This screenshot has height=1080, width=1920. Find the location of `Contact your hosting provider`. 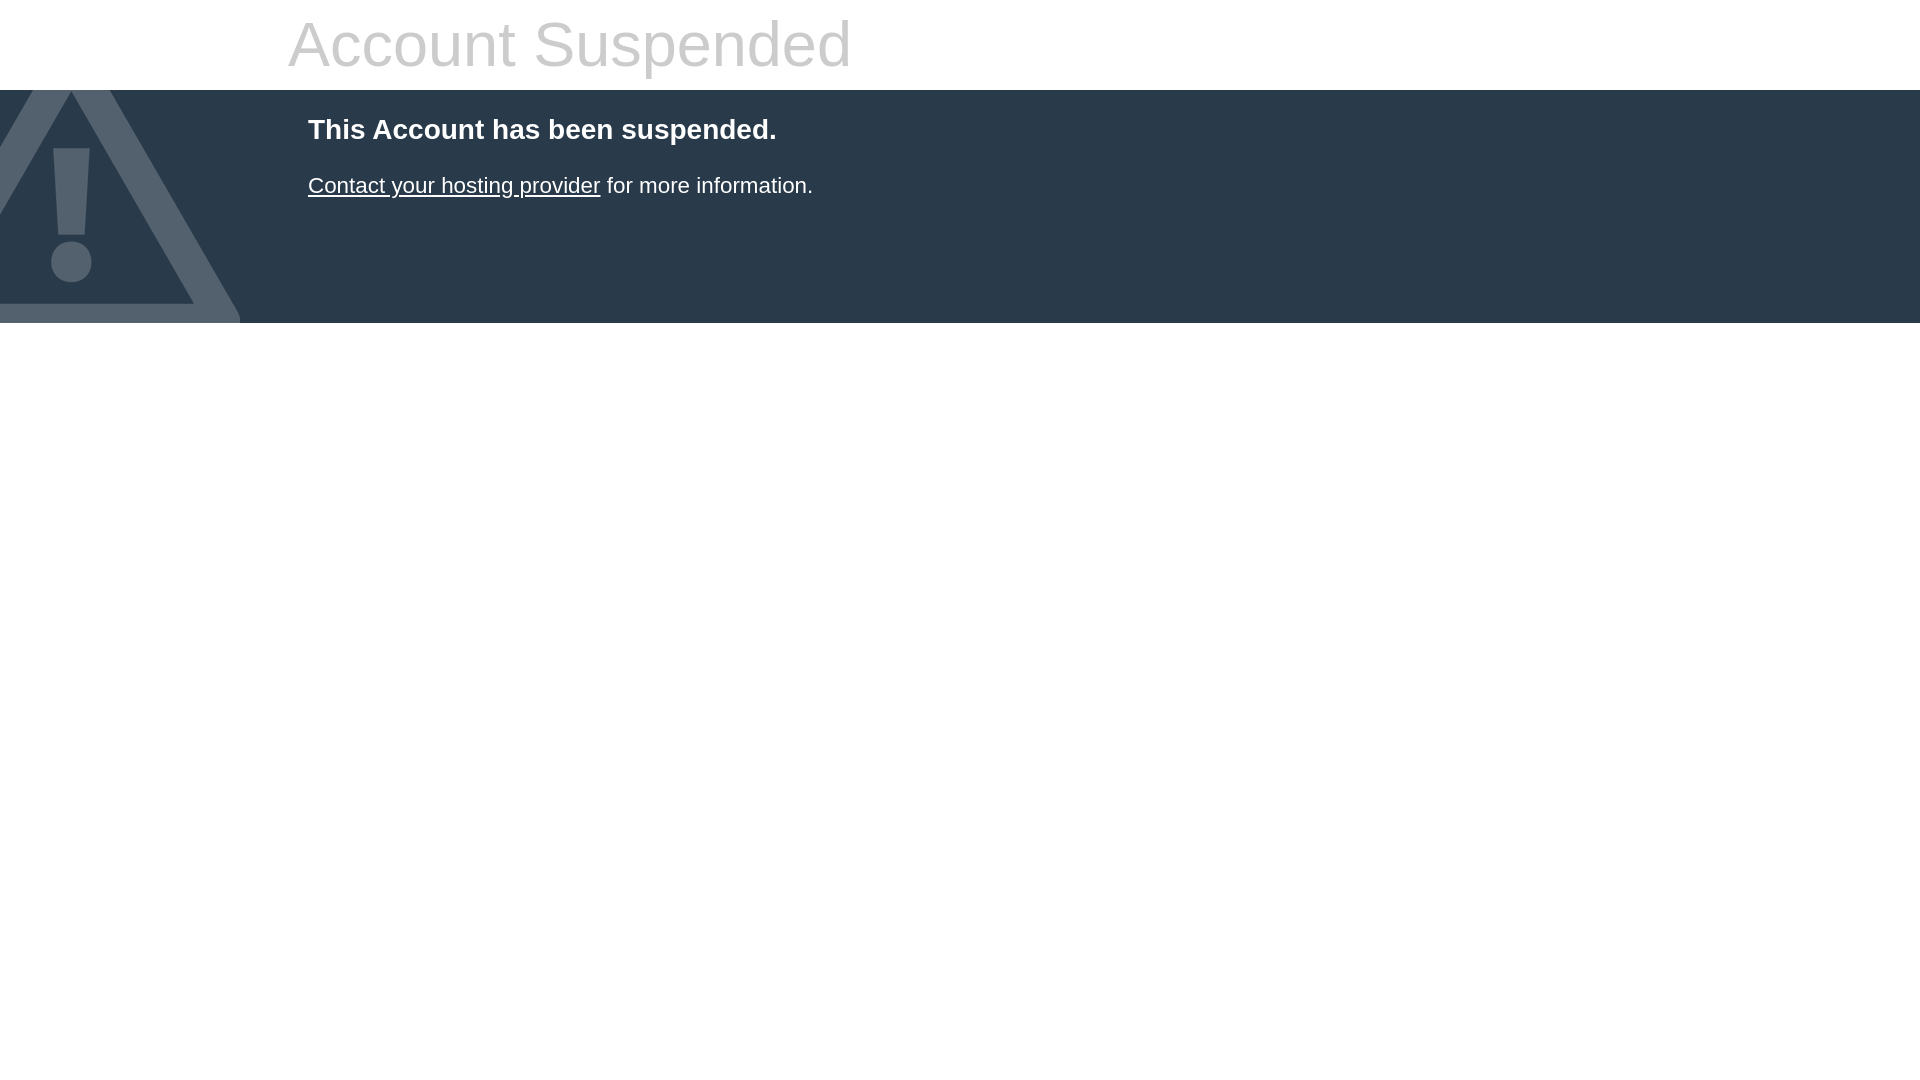

Contact your hosting provider is located at coordinates (453, 184).